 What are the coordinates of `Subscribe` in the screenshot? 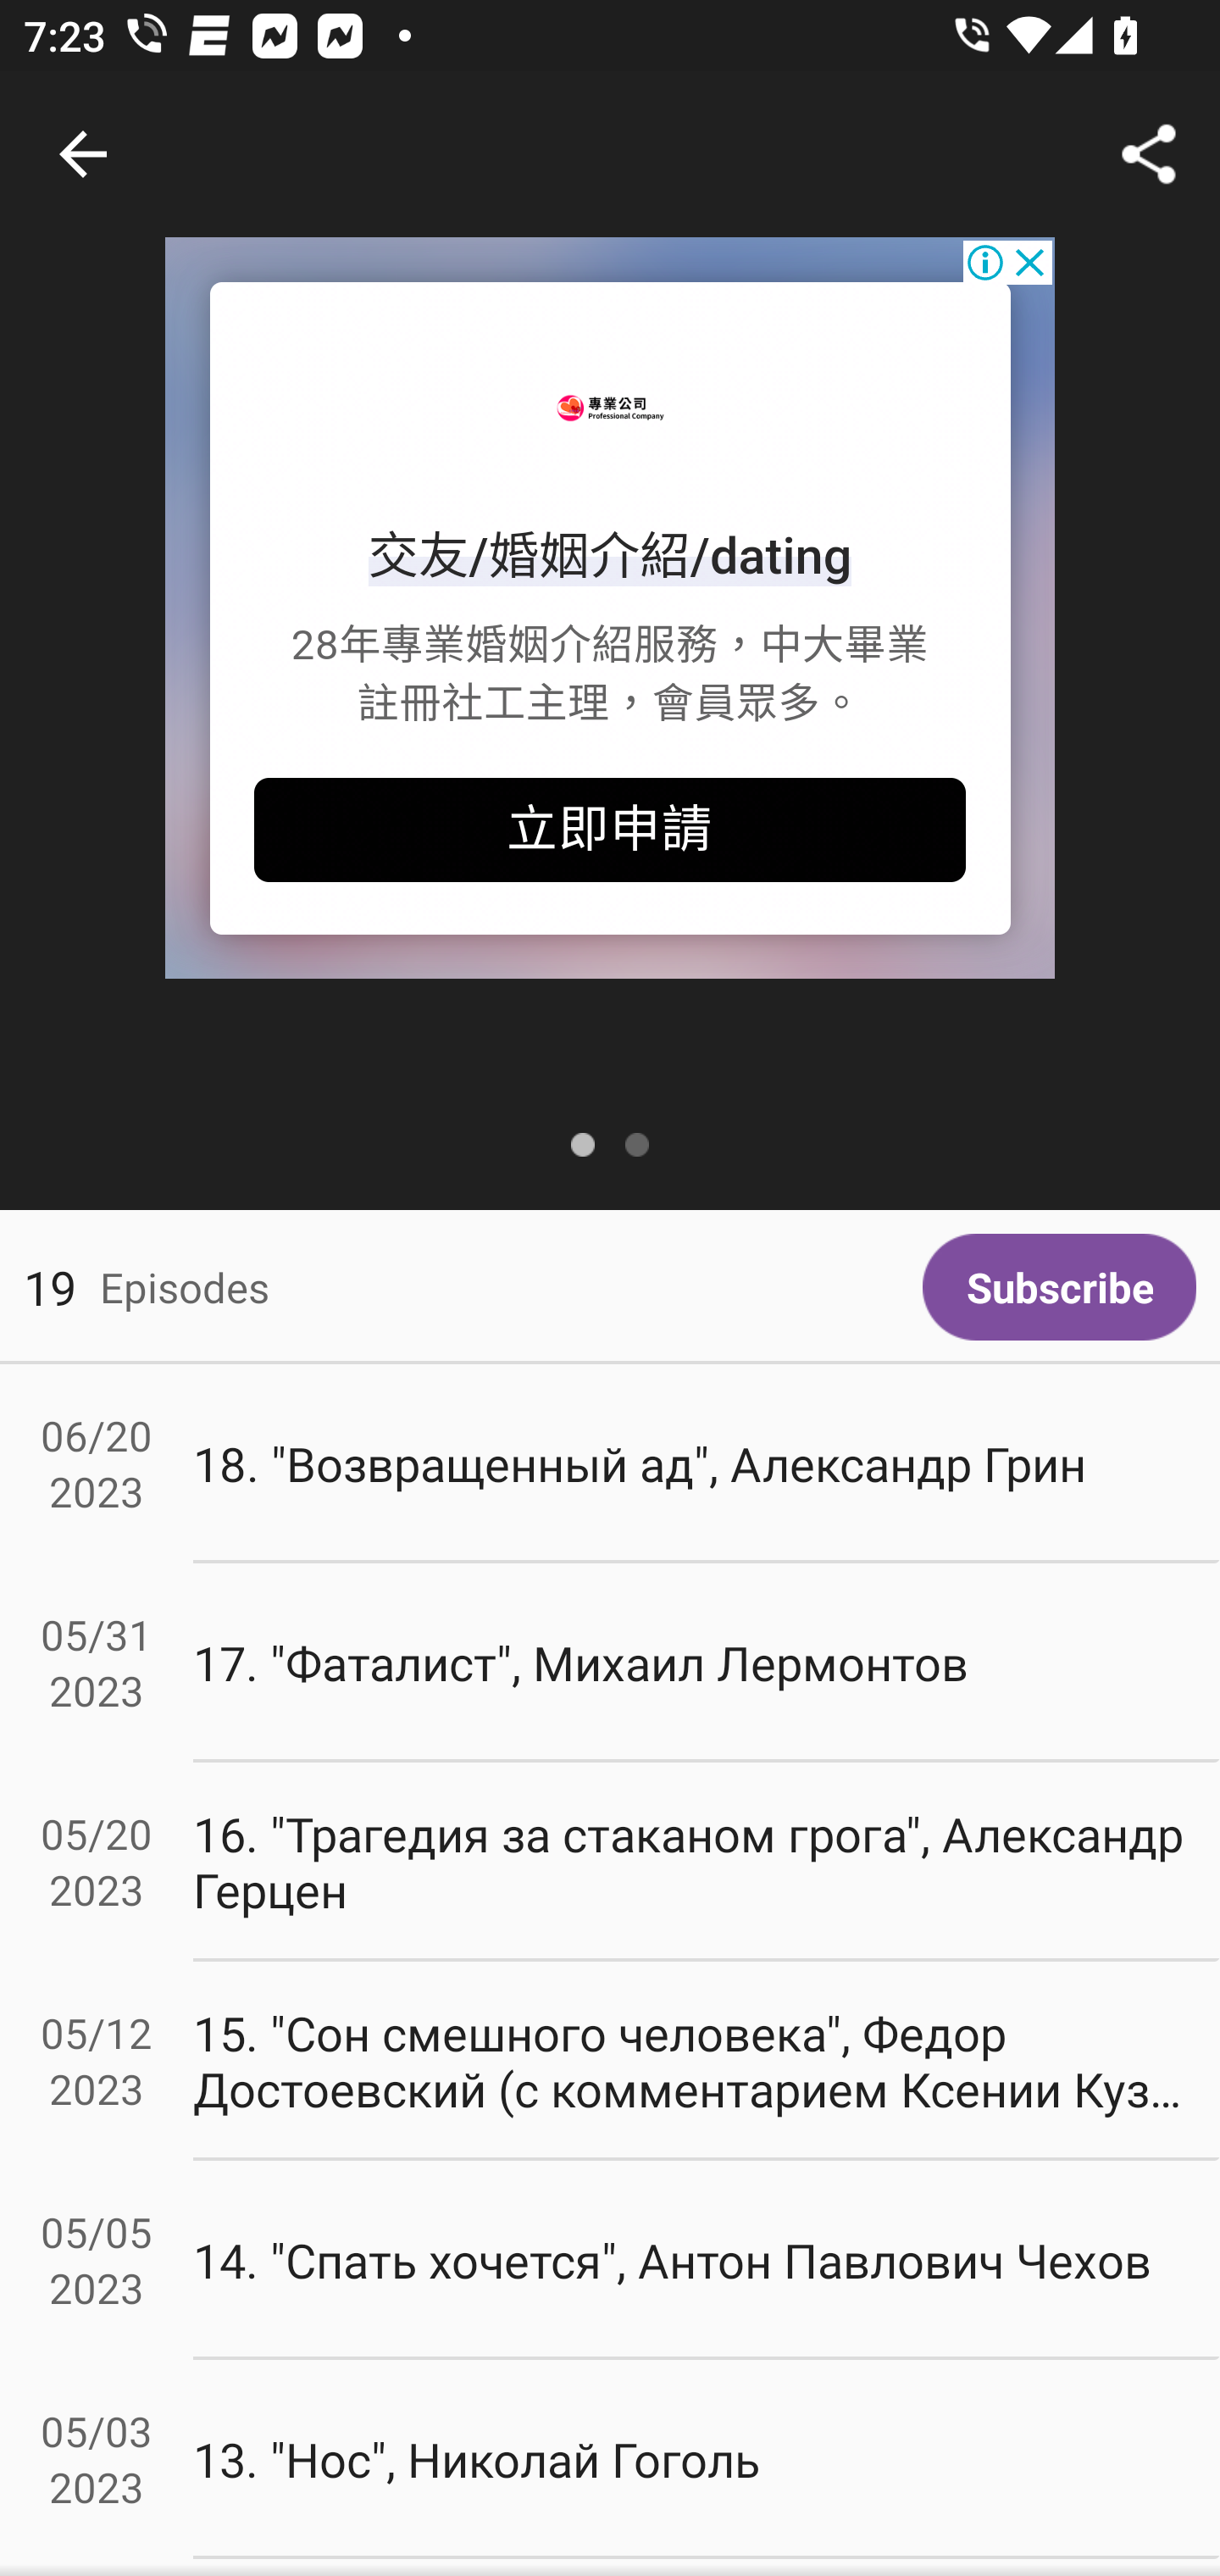 It's located at (1059, 1286).